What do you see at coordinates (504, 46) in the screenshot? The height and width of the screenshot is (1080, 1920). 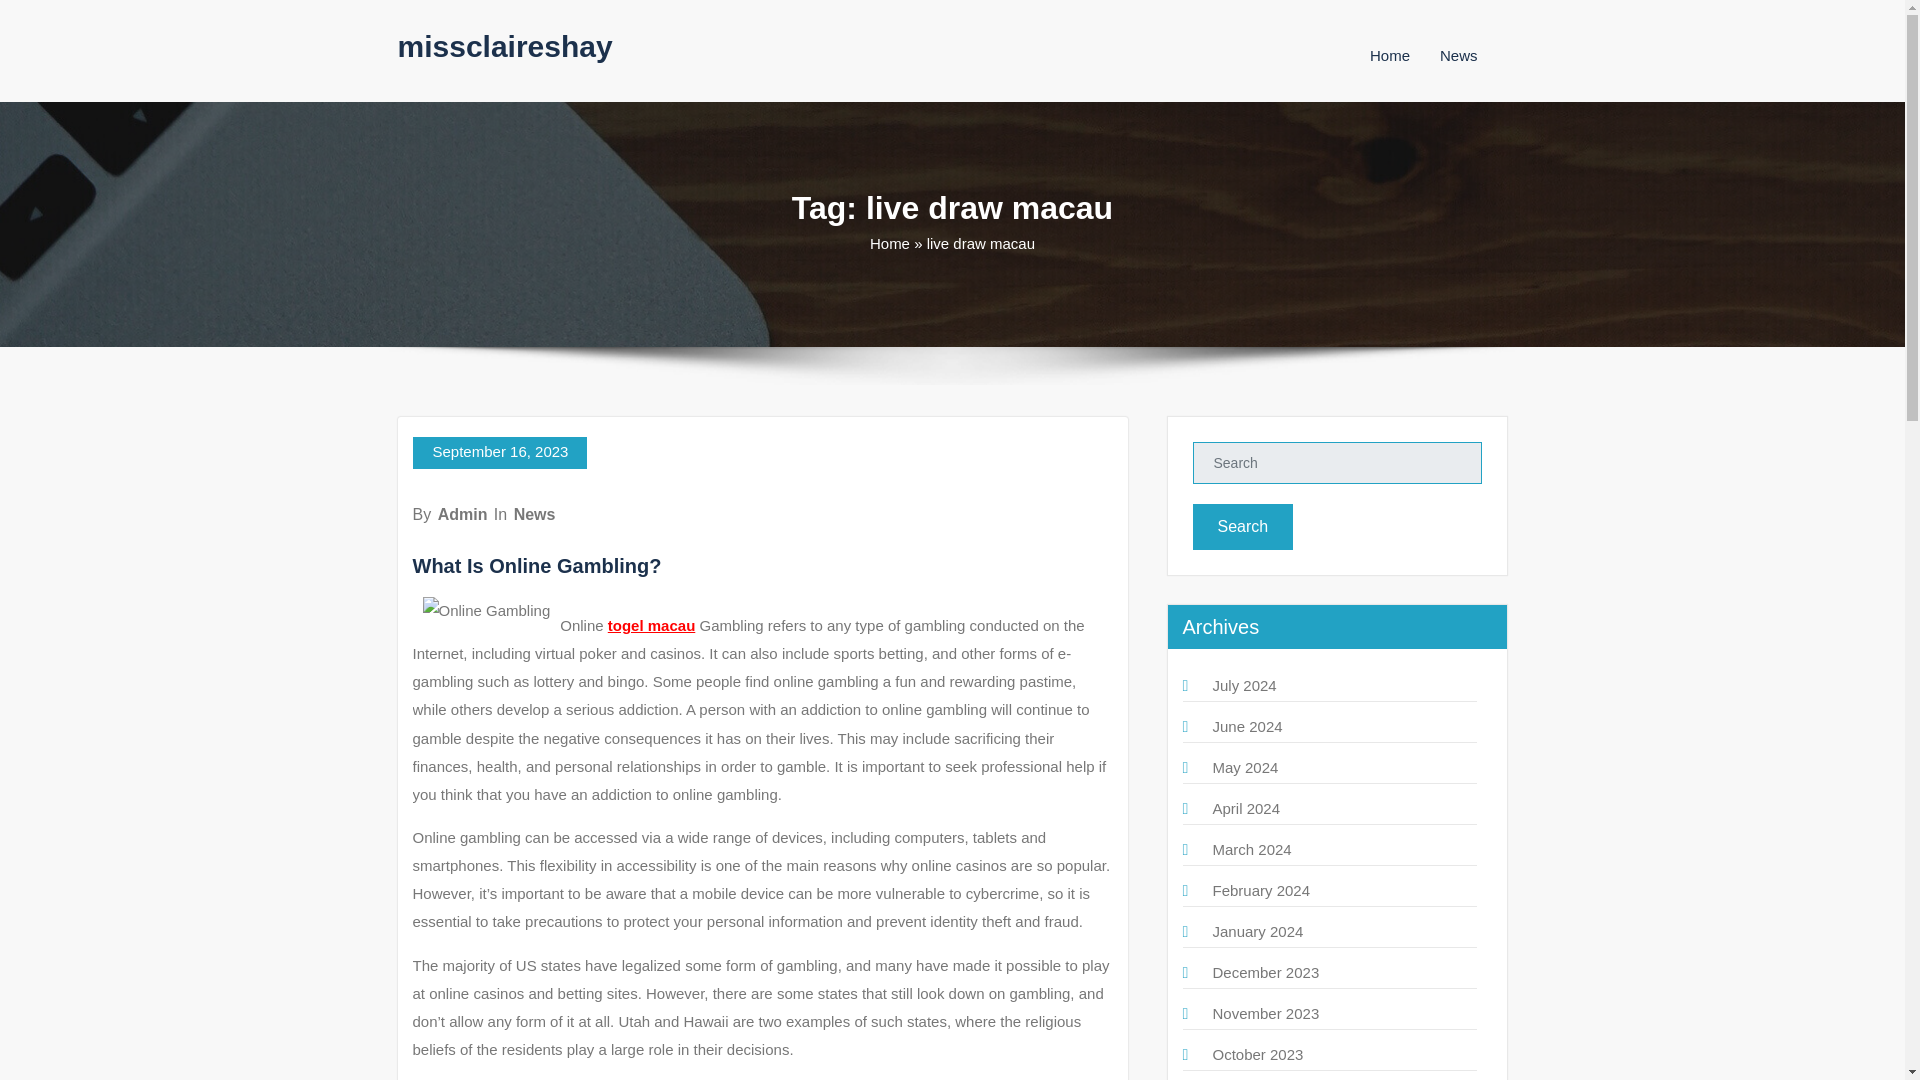 I see `missclaireshay` at bounding box center [504, 46].